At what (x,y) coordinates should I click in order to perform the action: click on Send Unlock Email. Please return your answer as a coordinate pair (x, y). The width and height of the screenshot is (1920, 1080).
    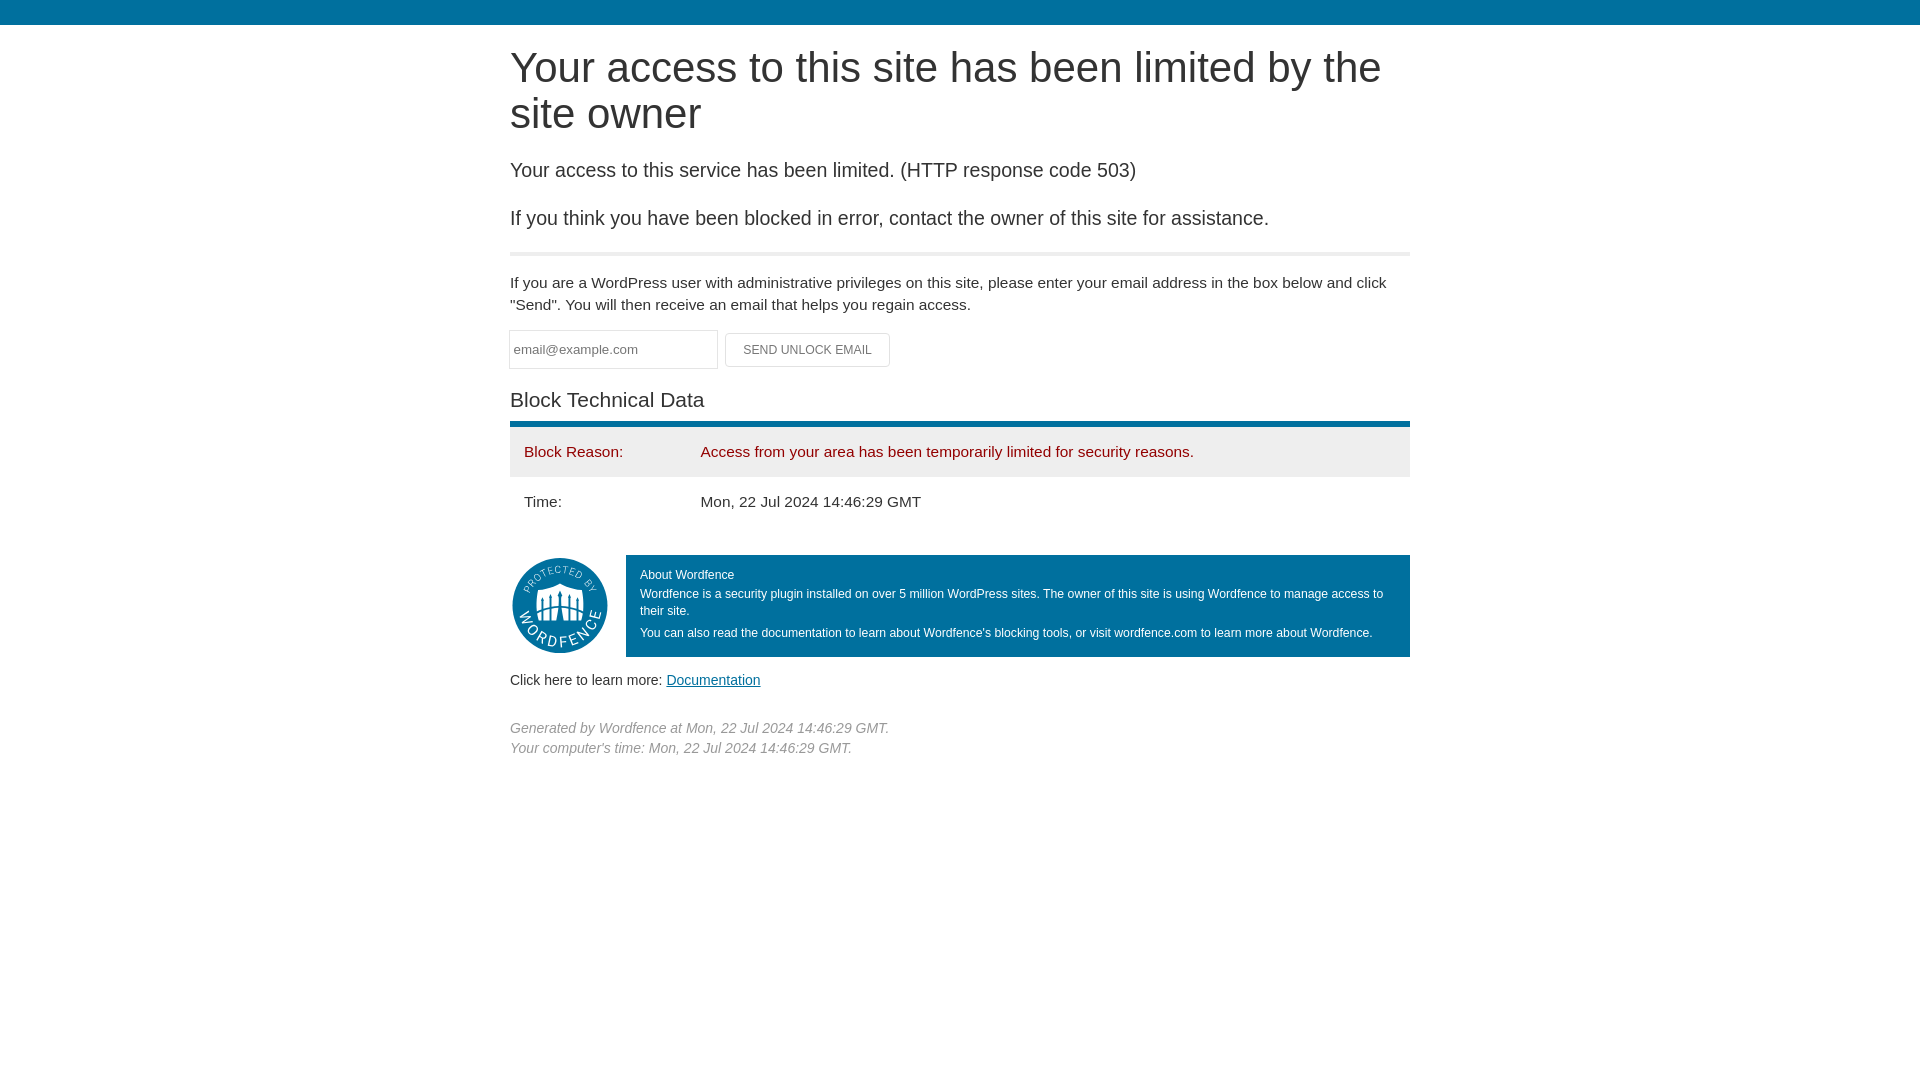
    Looking at the image, I should click on (808, 350).